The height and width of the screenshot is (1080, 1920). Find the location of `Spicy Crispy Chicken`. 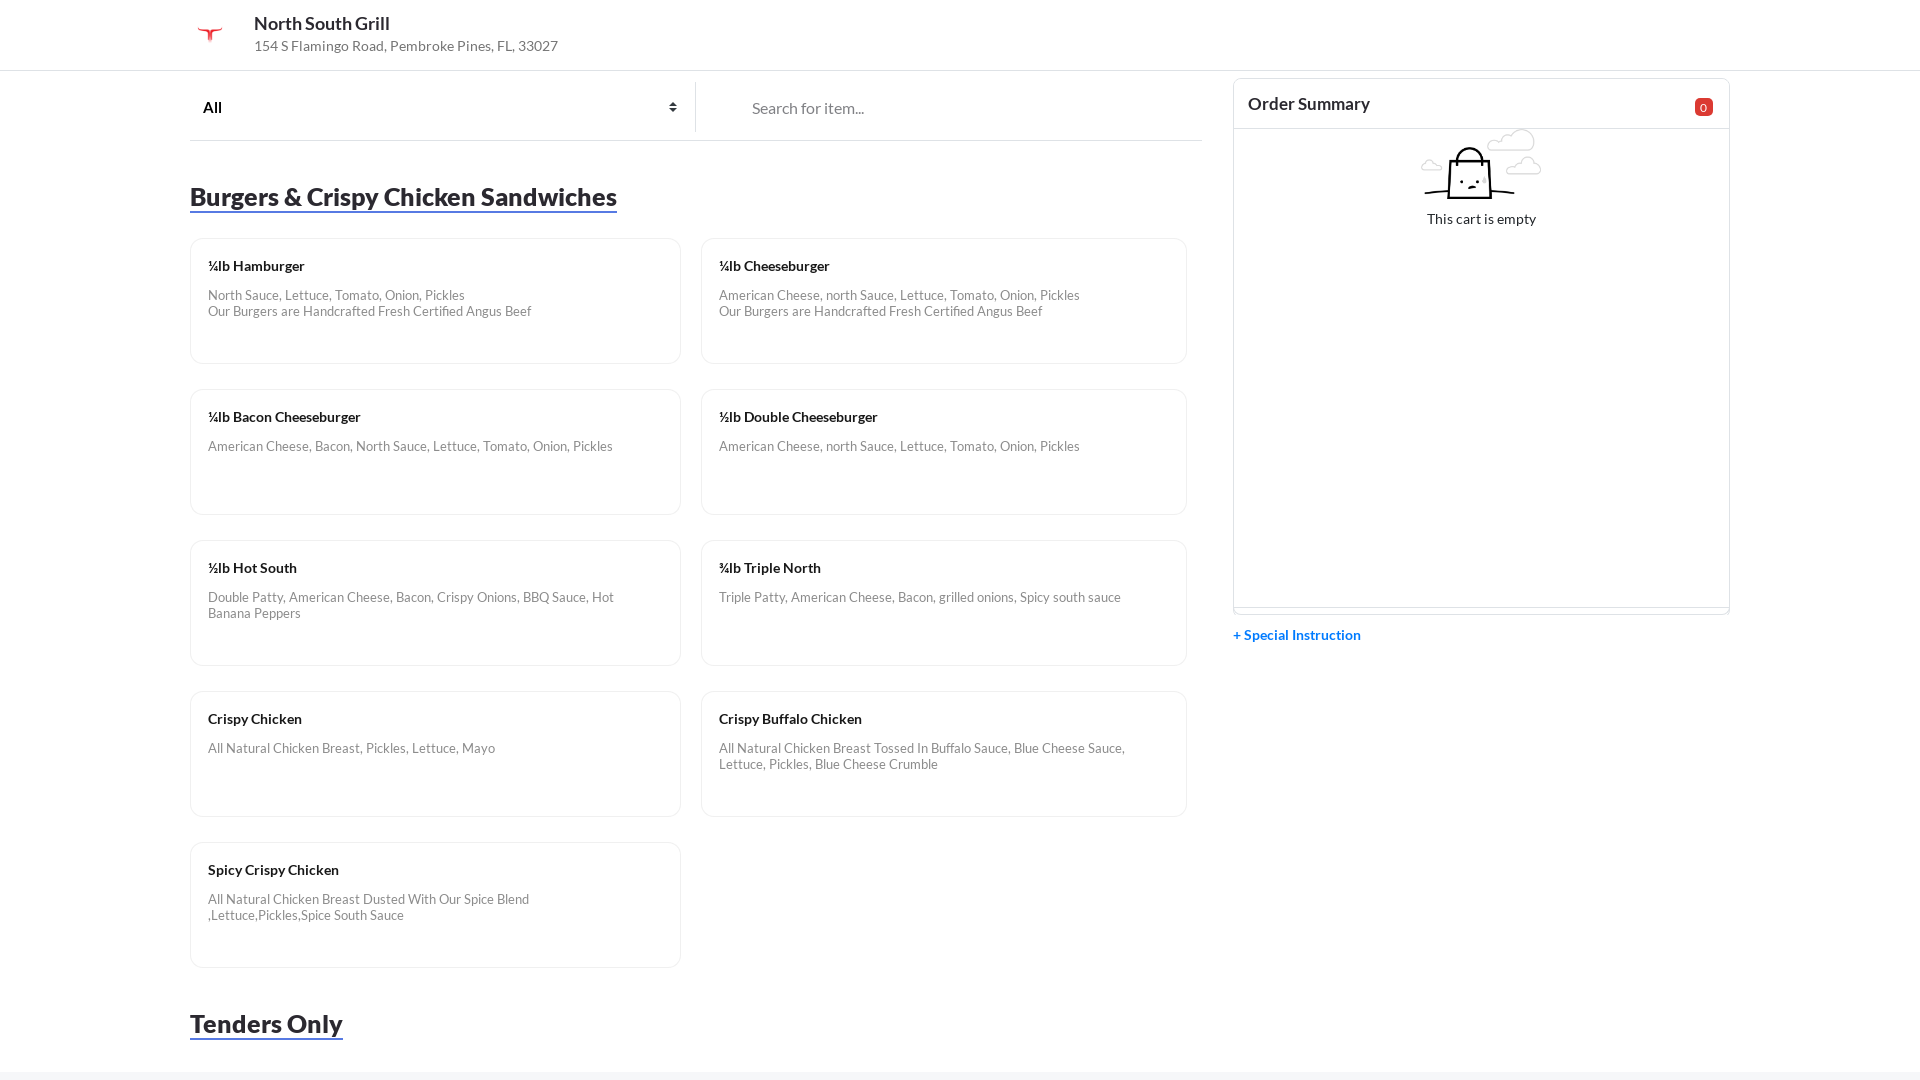

Spicy Crispy Chicken is located at coordinates (436, 870).